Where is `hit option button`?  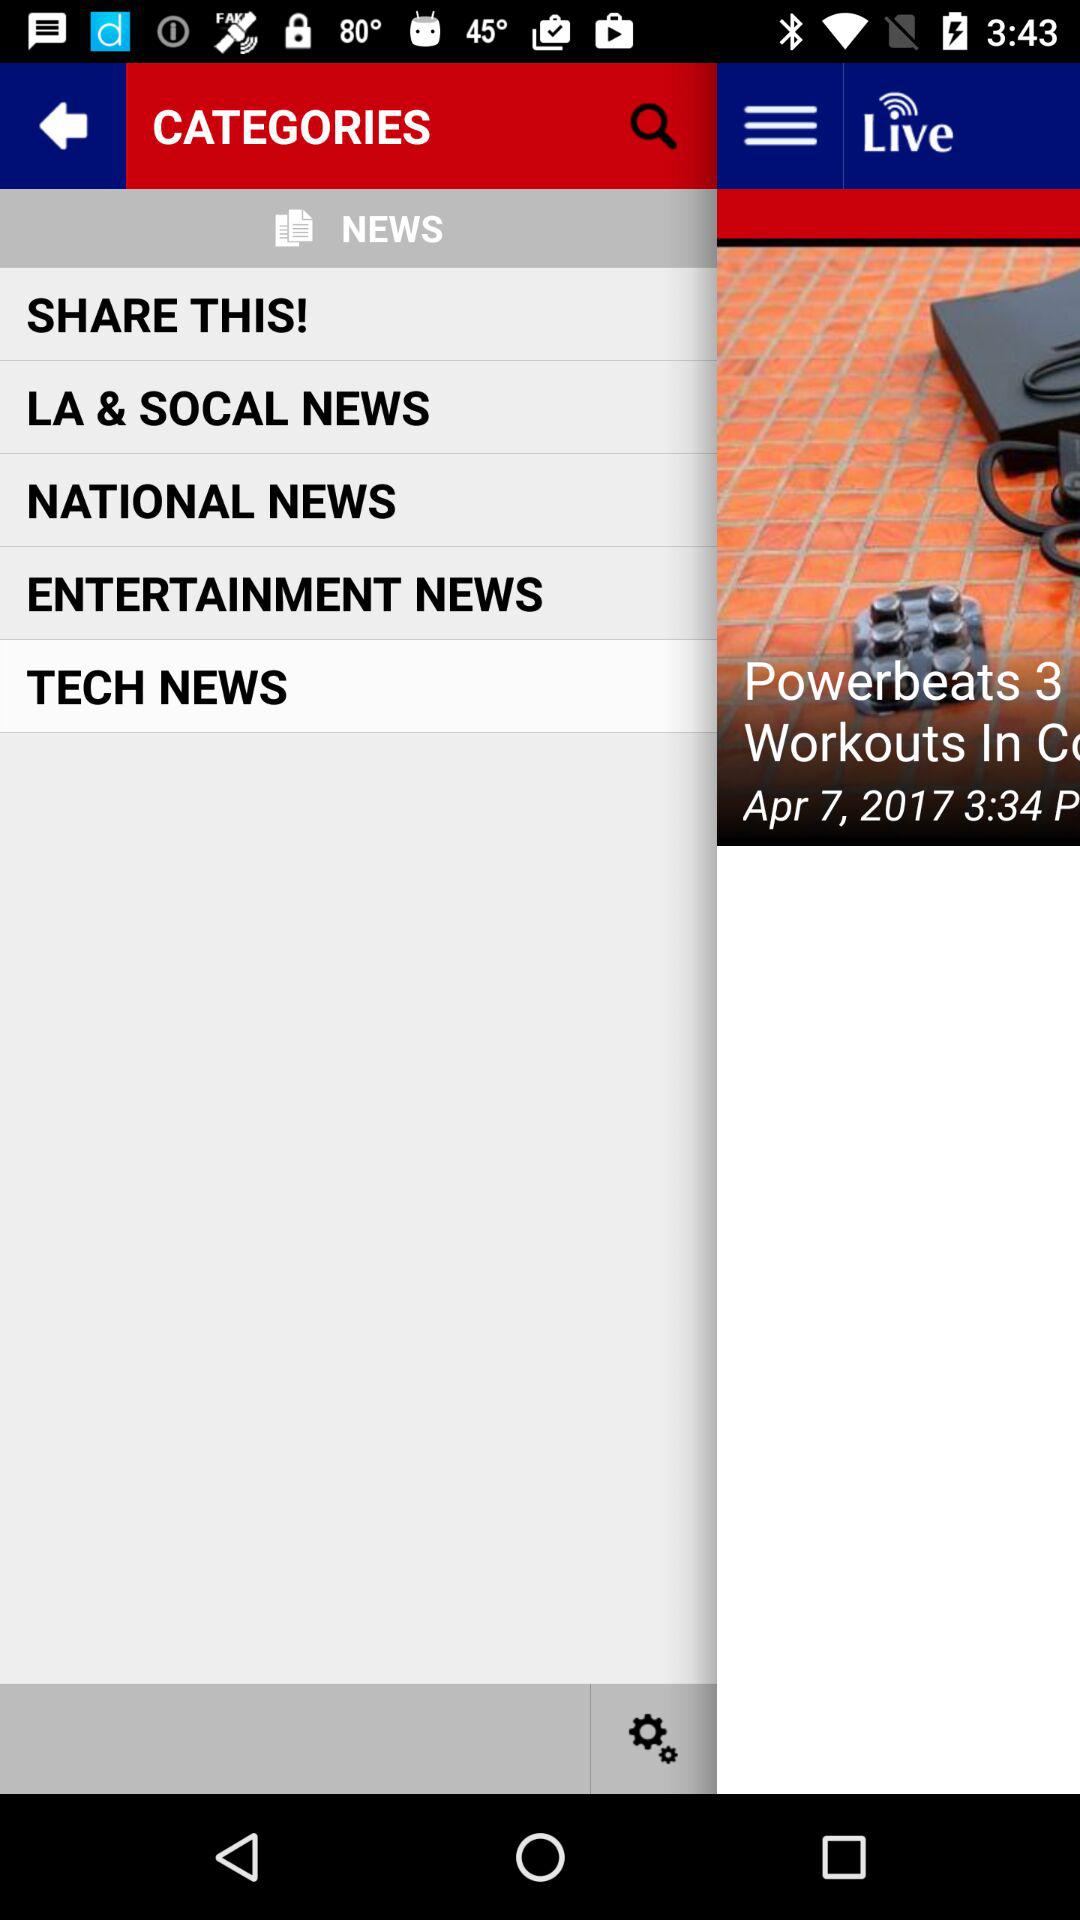
hit option button is located at coordinates (780, 126).